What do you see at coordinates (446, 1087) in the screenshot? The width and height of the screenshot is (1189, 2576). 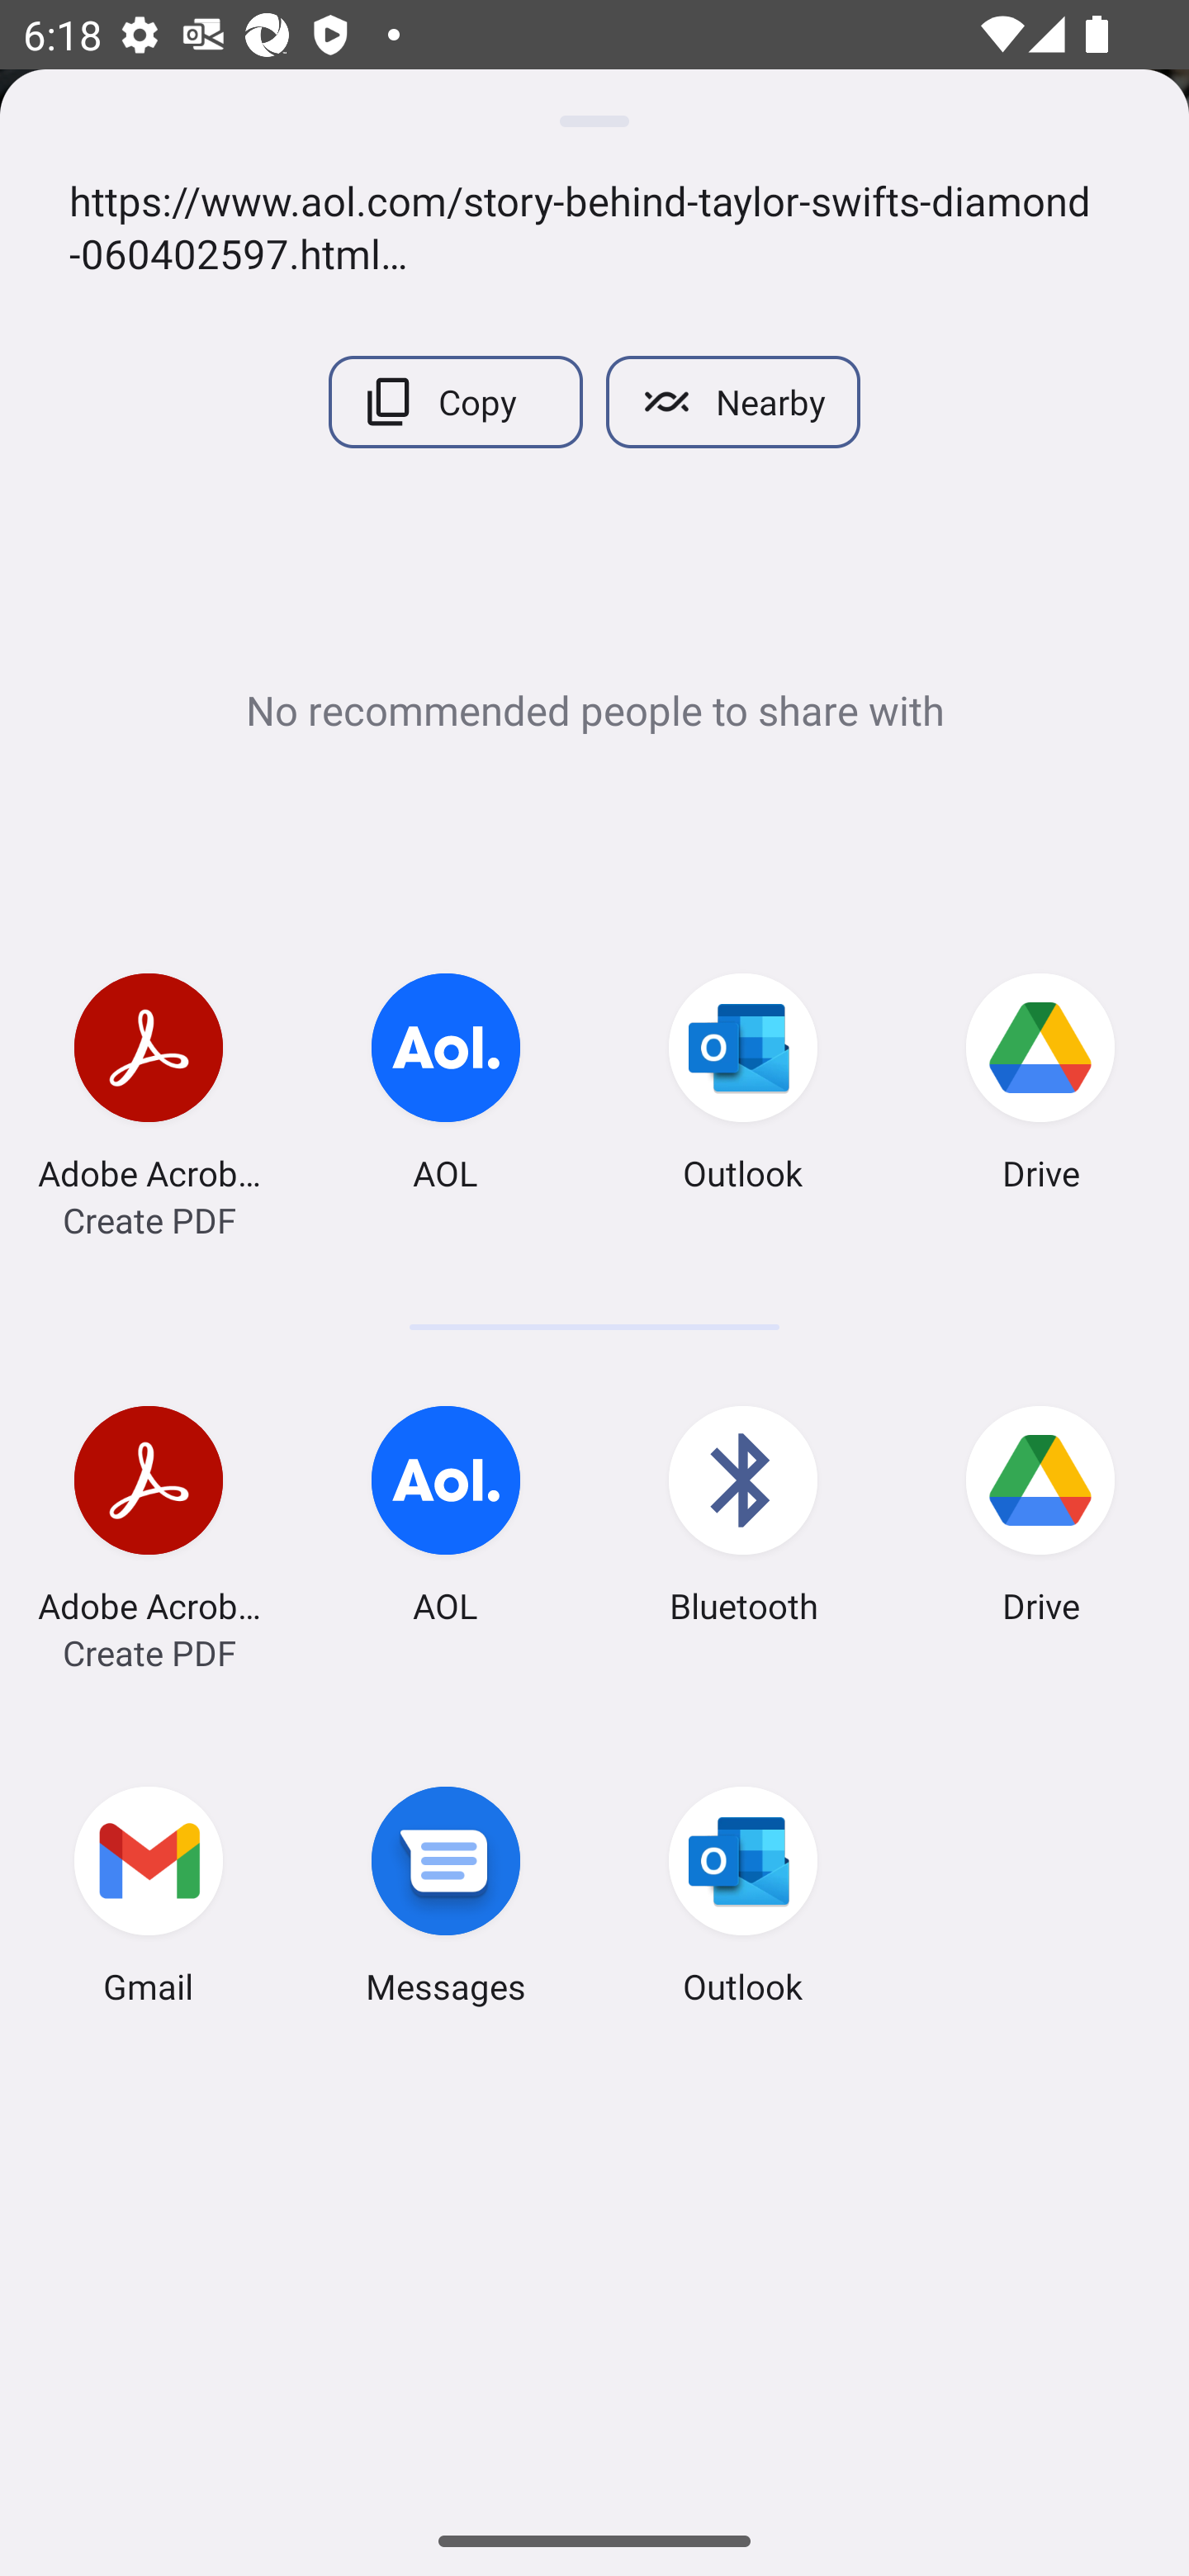 I see `AOL` at bounding box center [446, 1087].